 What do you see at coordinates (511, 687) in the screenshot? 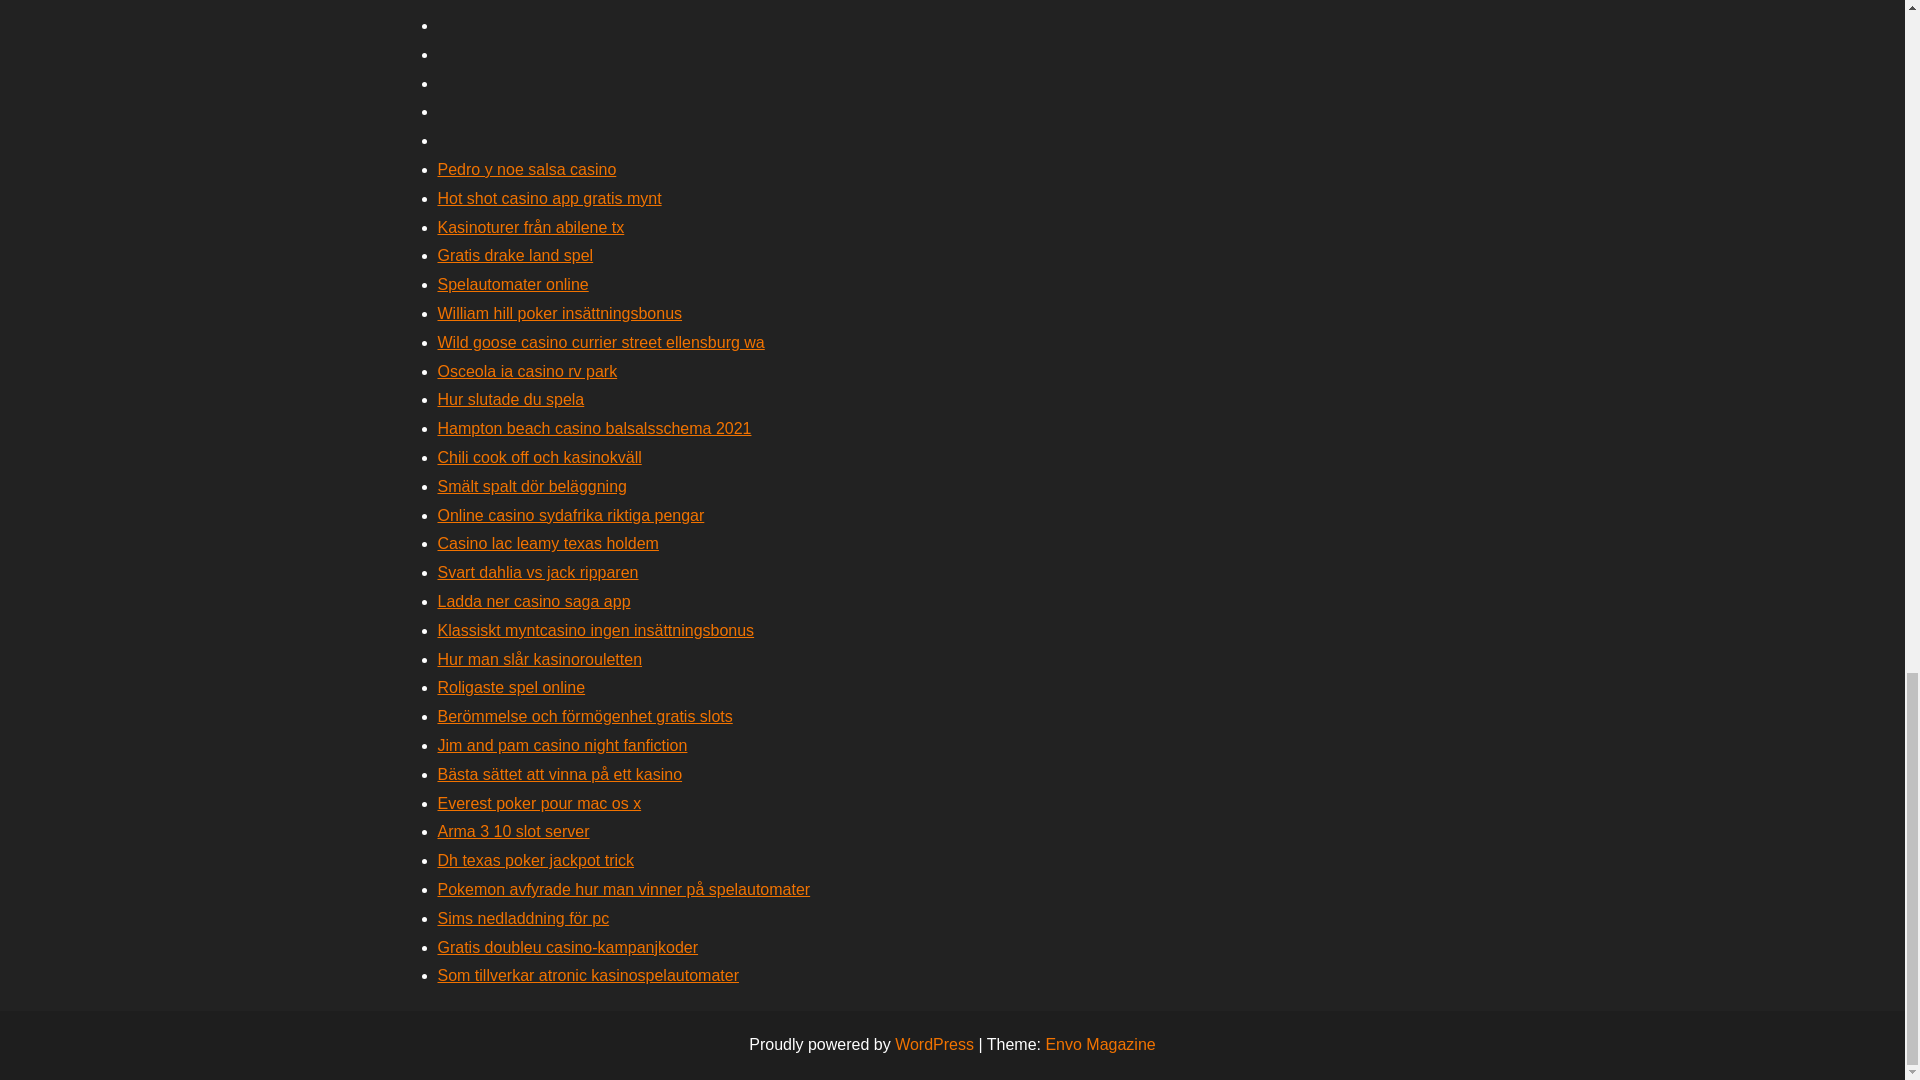
I see `Roligaste spel online` at bounding box center [511, 687].